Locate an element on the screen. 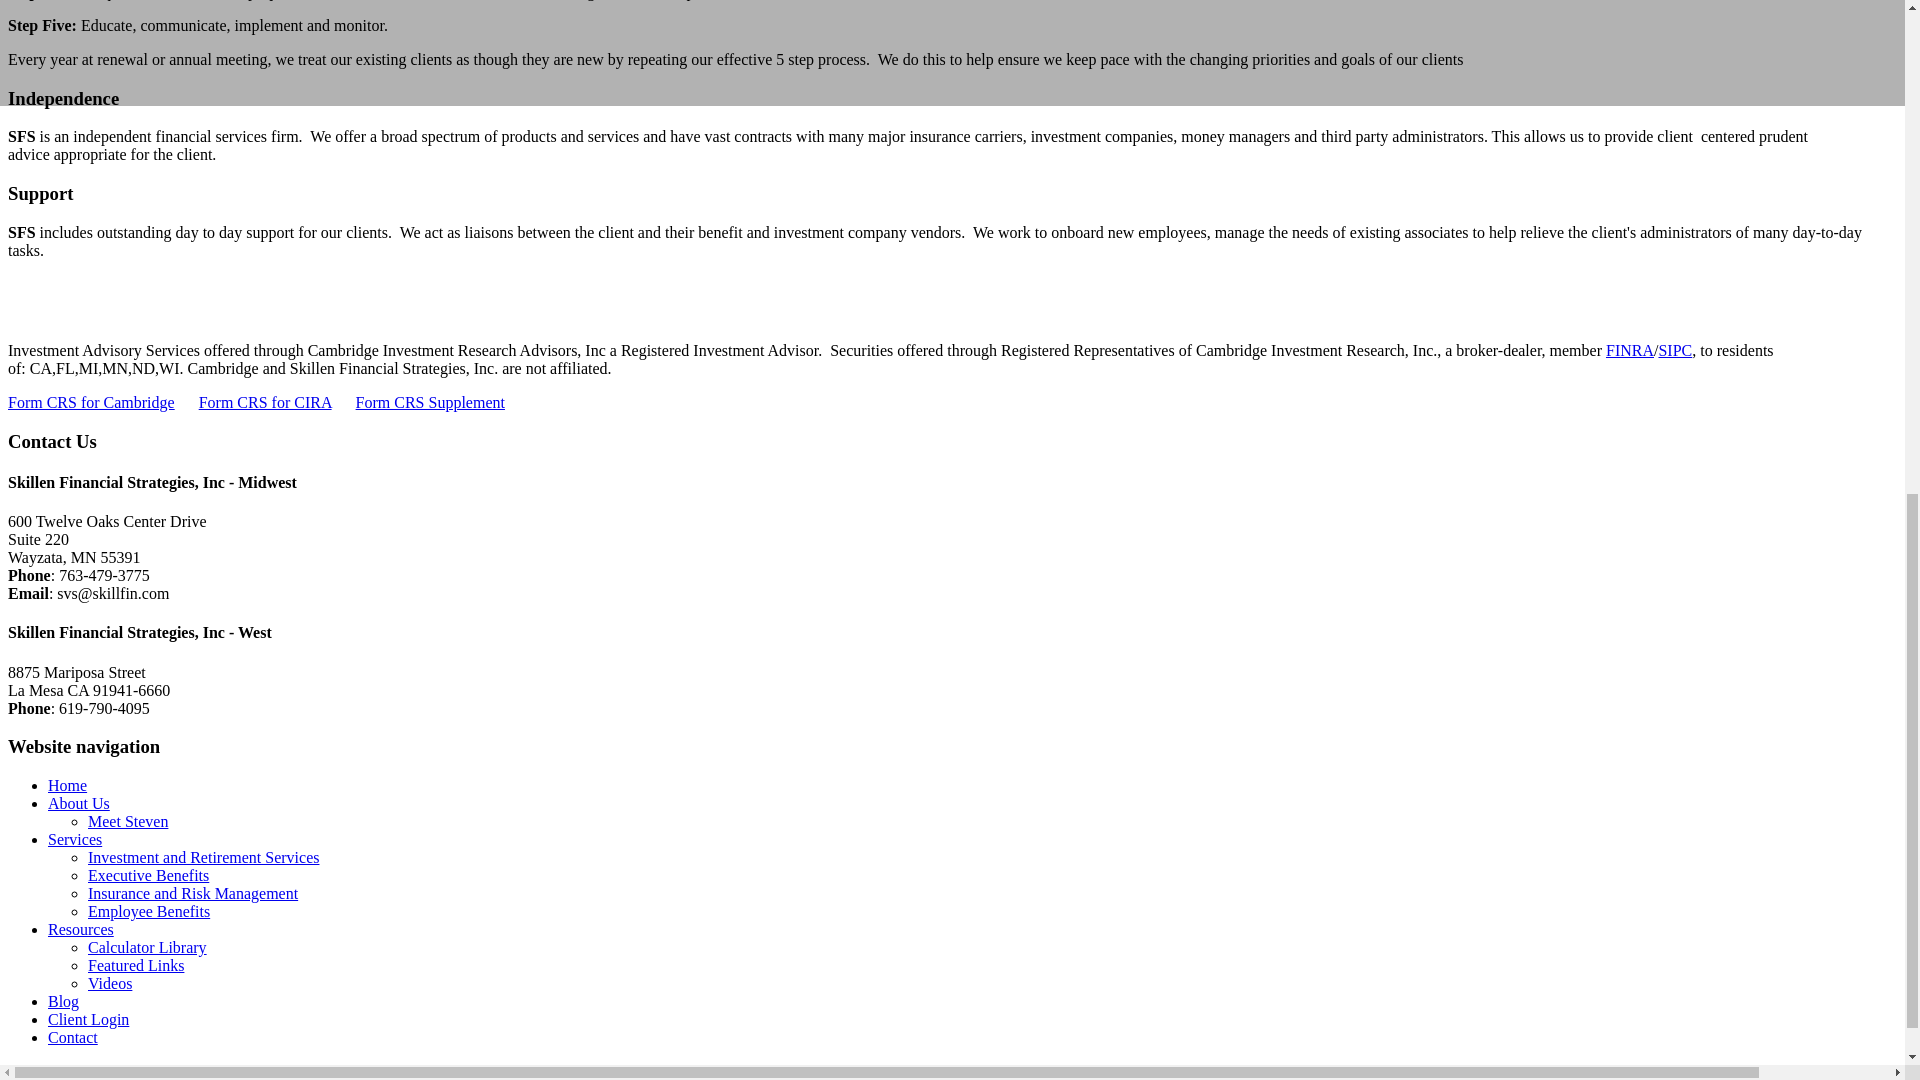 This screenshot has height=1080, width=1920. Form CRS for CIRA is located at coordinates (266, 402).